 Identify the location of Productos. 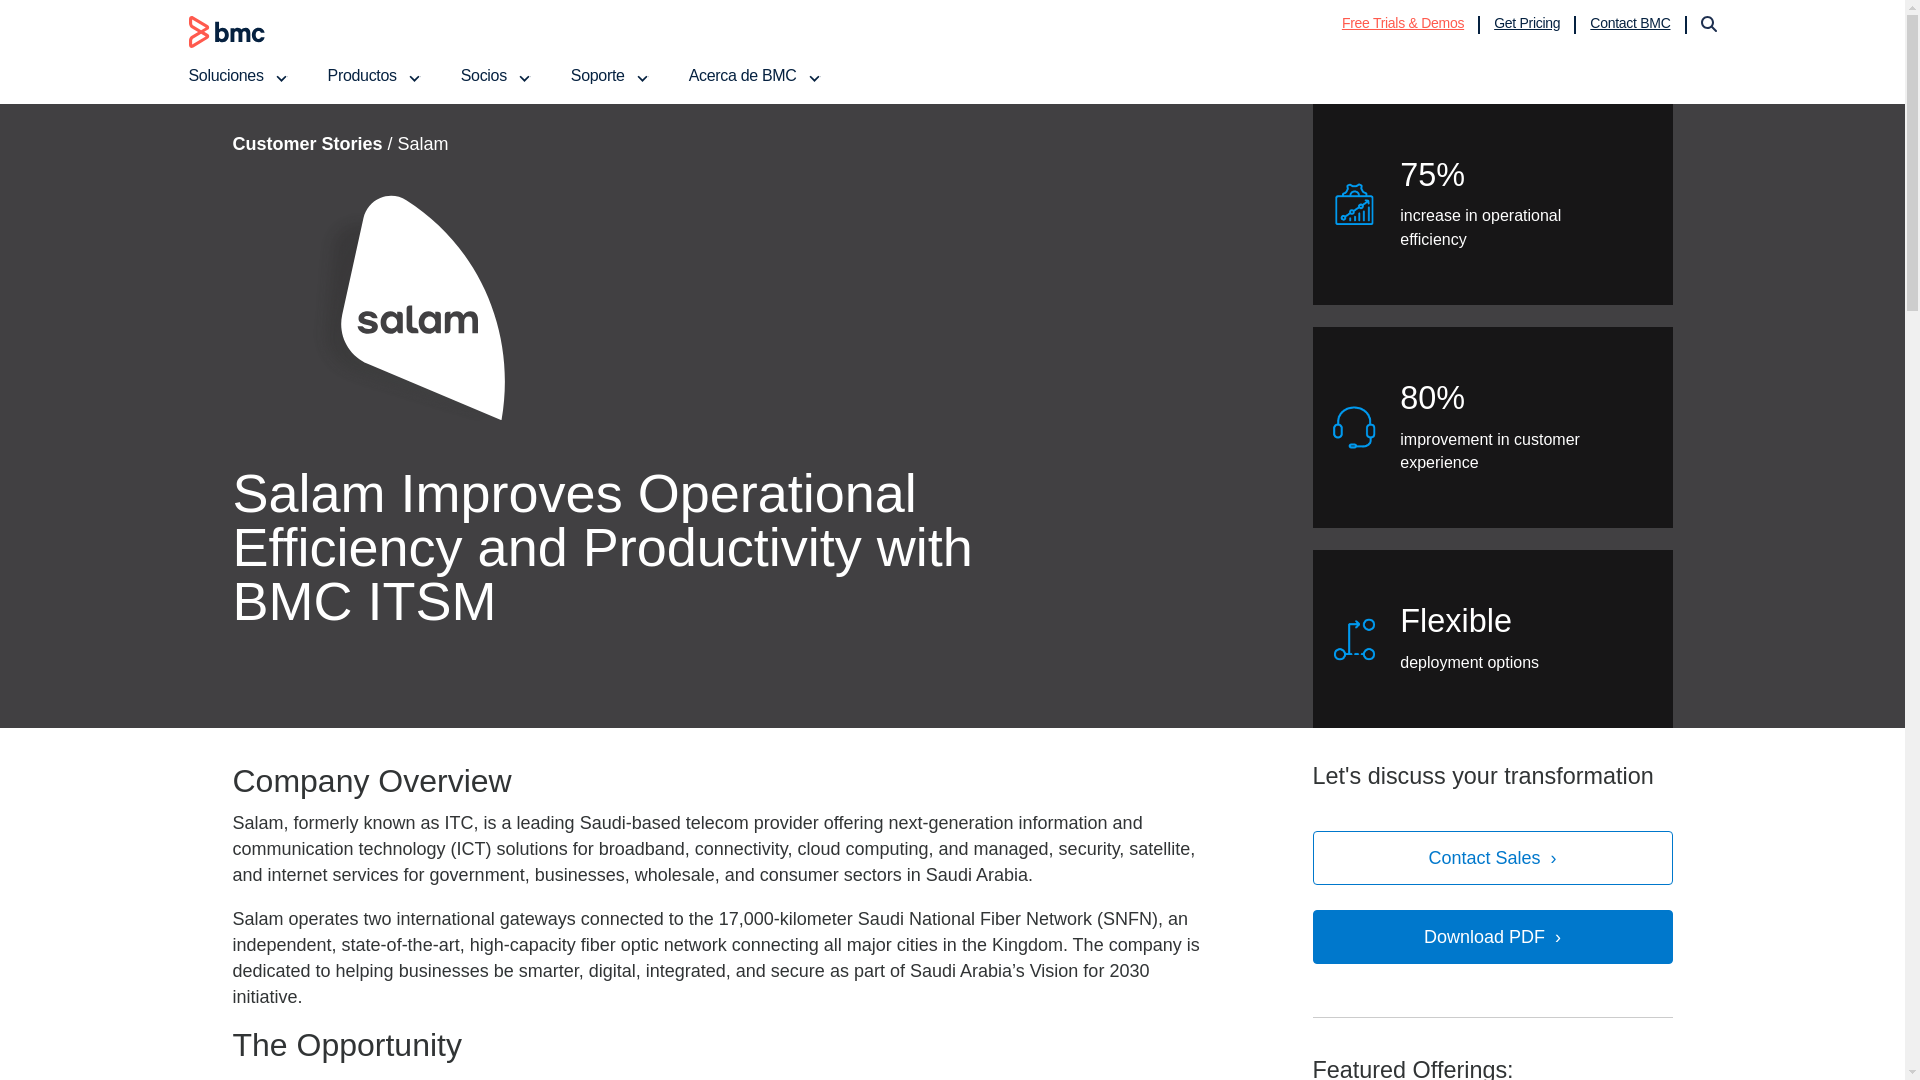
(374, 75).